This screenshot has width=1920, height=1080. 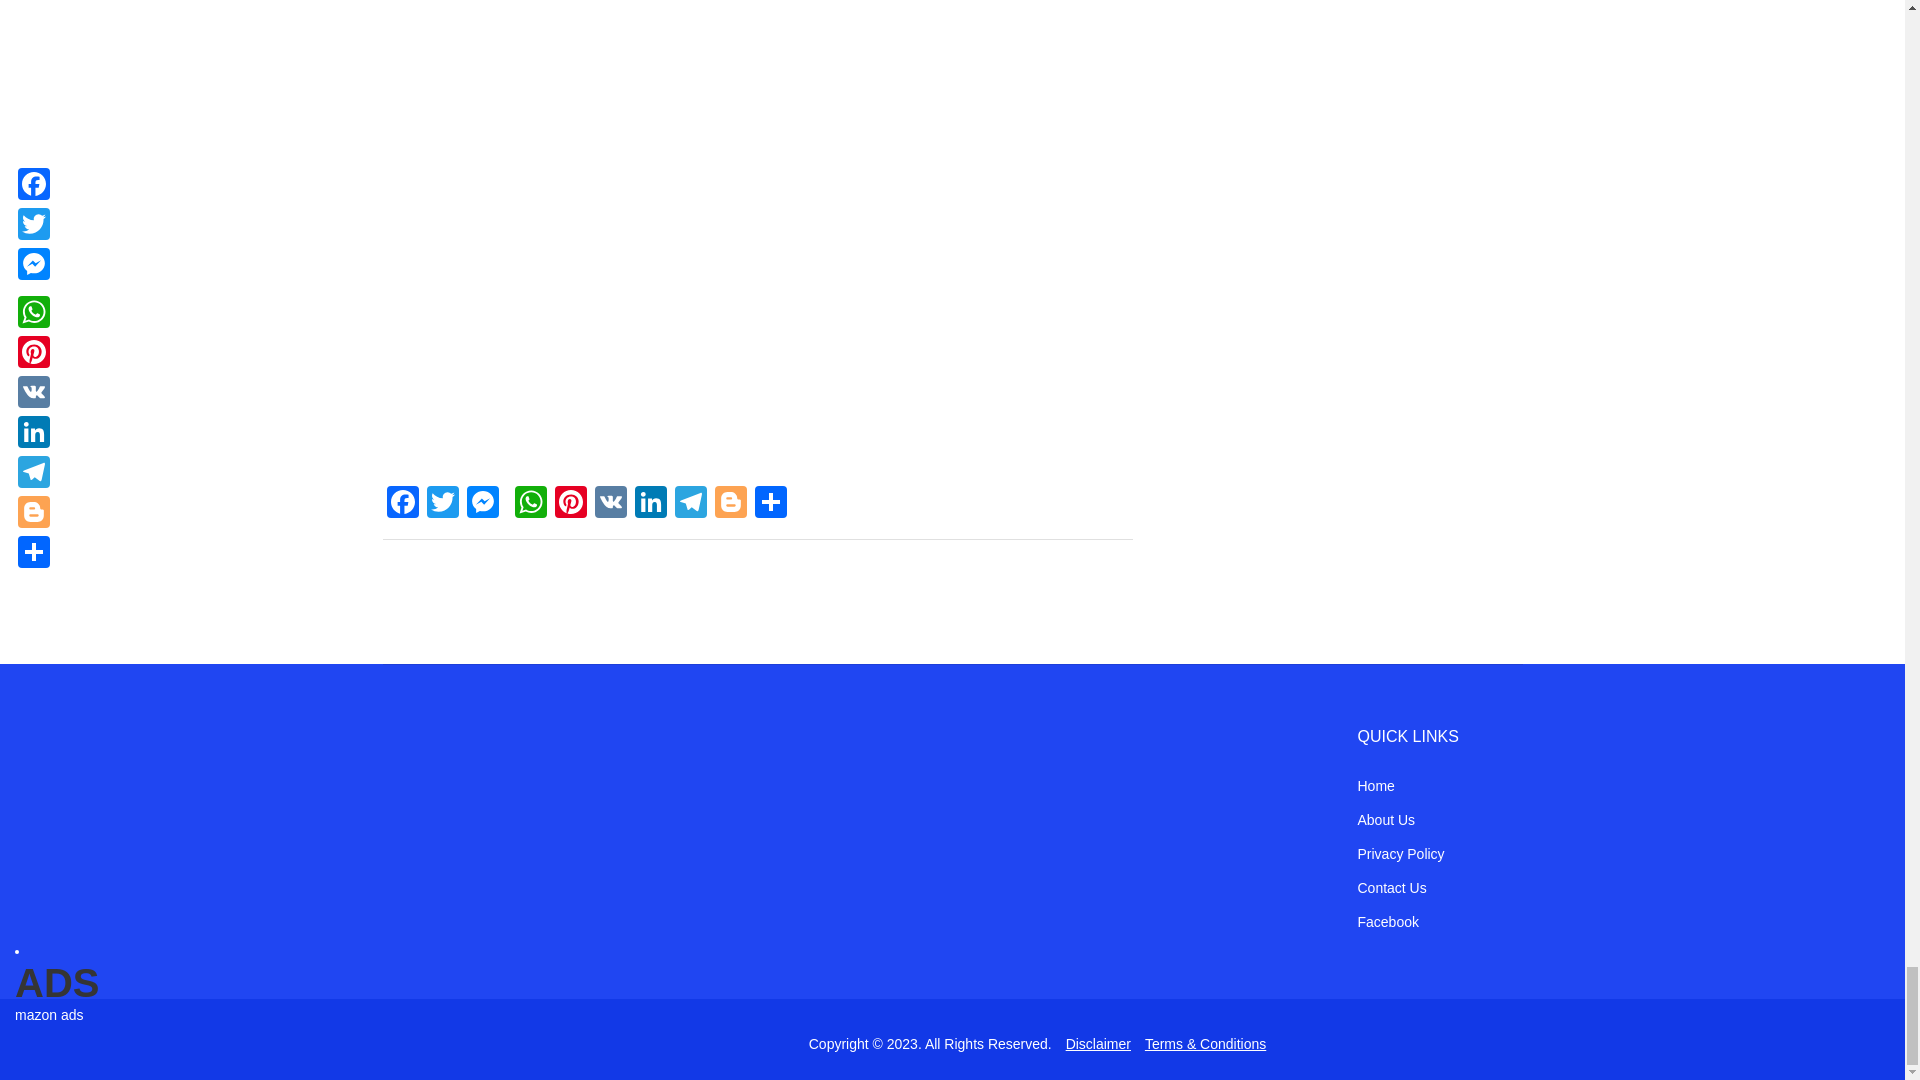 What do you see at coordinates (650, 504) in the screenshot?
I see `LinkedIn` at bounding box center [650, 504].